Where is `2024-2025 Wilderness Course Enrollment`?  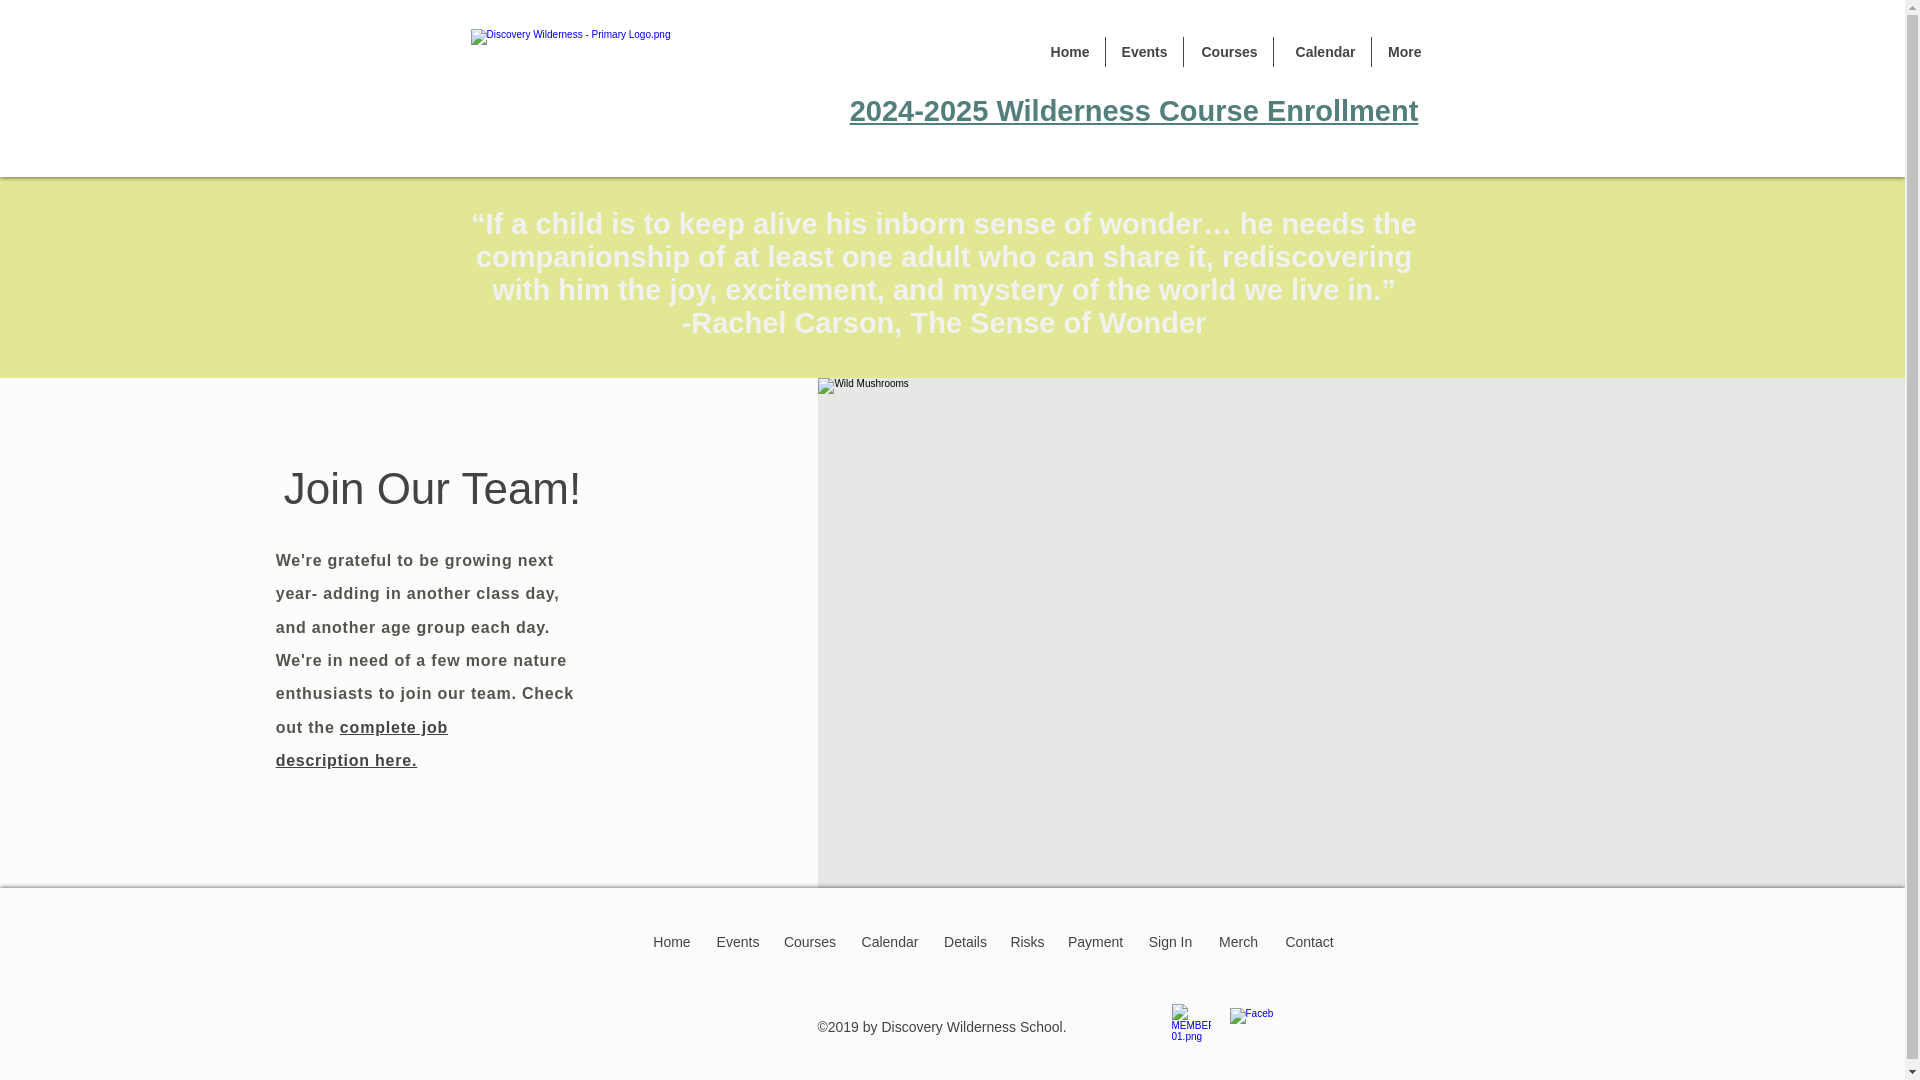 2024-2025 Wilderness Course Enrollment is located at coordinates (1134, 111).